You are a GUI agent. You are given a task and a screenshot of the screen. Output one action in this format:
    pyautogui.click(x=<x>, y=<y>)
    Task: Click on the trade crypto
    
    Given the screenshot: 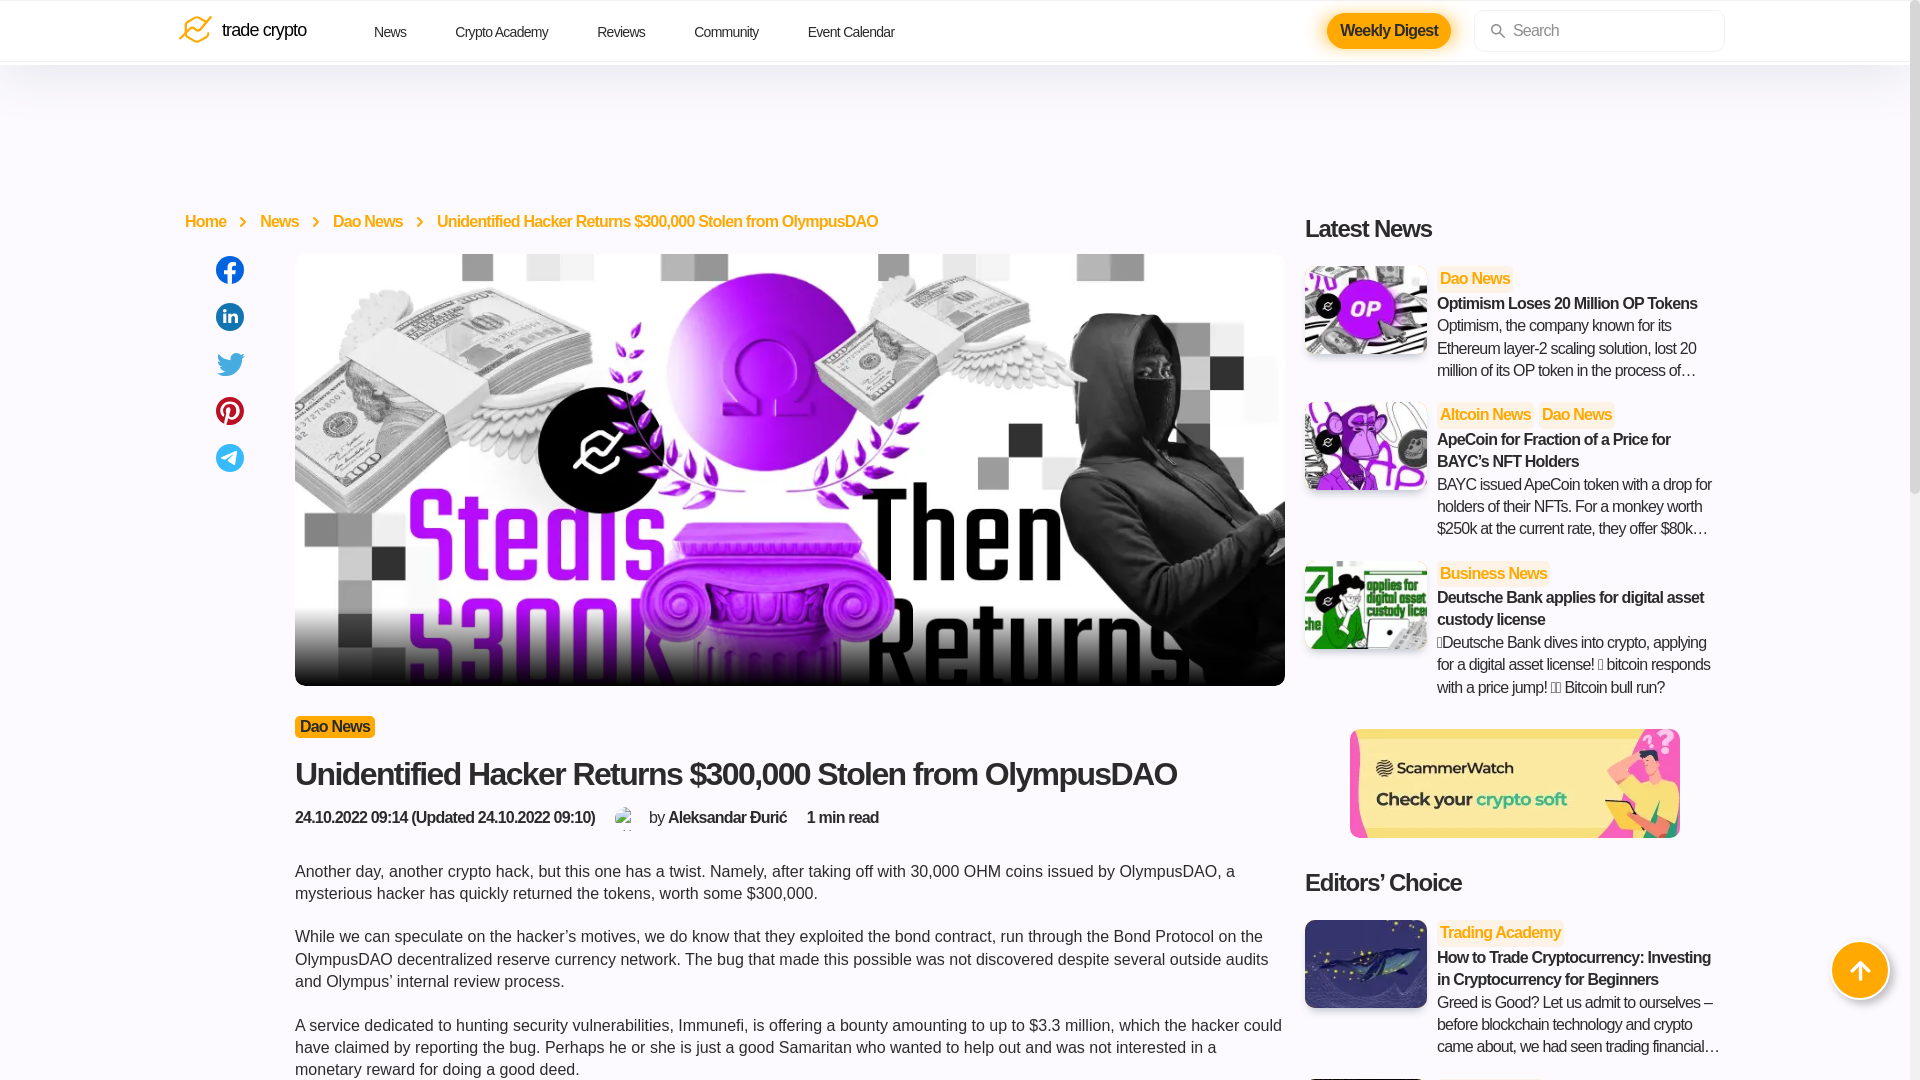 What is the action you would take?
    pyautogui.click(x=250, y=31)
    